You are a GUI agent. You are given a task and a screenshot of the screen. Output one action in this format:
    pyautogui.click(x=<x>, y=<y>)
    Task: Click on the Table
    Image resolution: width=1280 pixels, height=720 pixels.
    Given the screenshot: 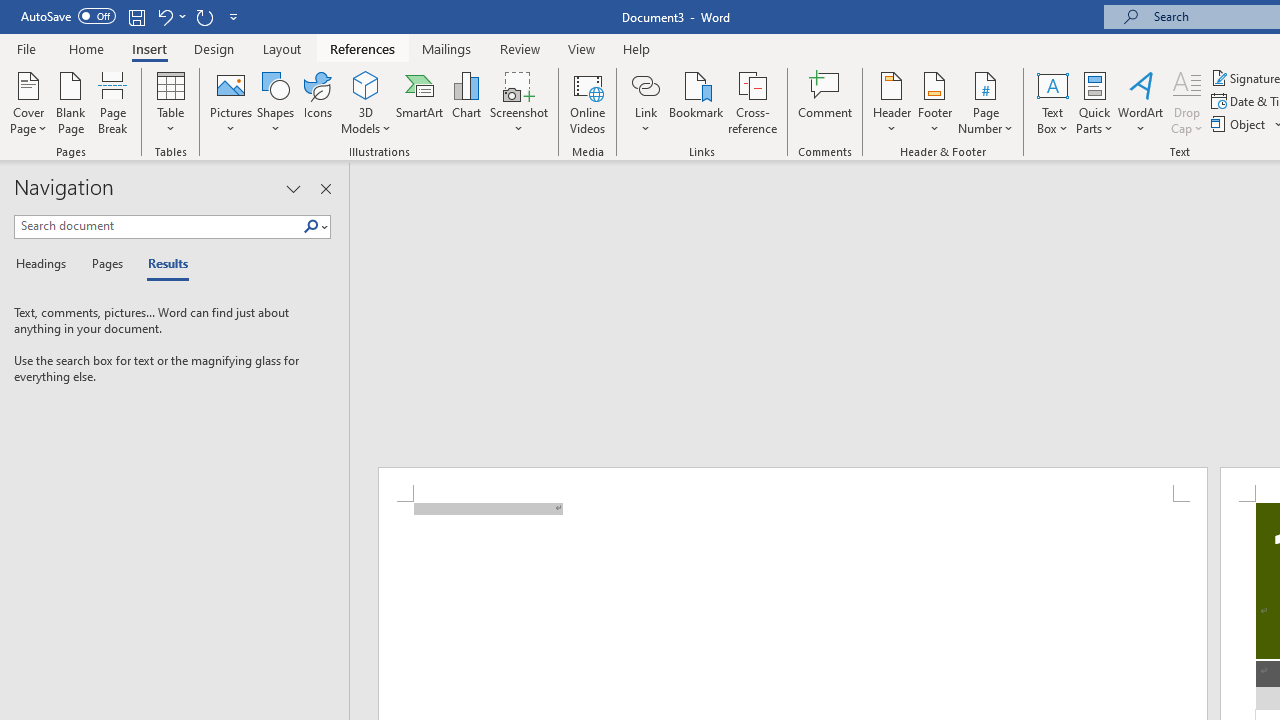 What is the action you would take?
    pyautogui.click(x=170, y=102)
    